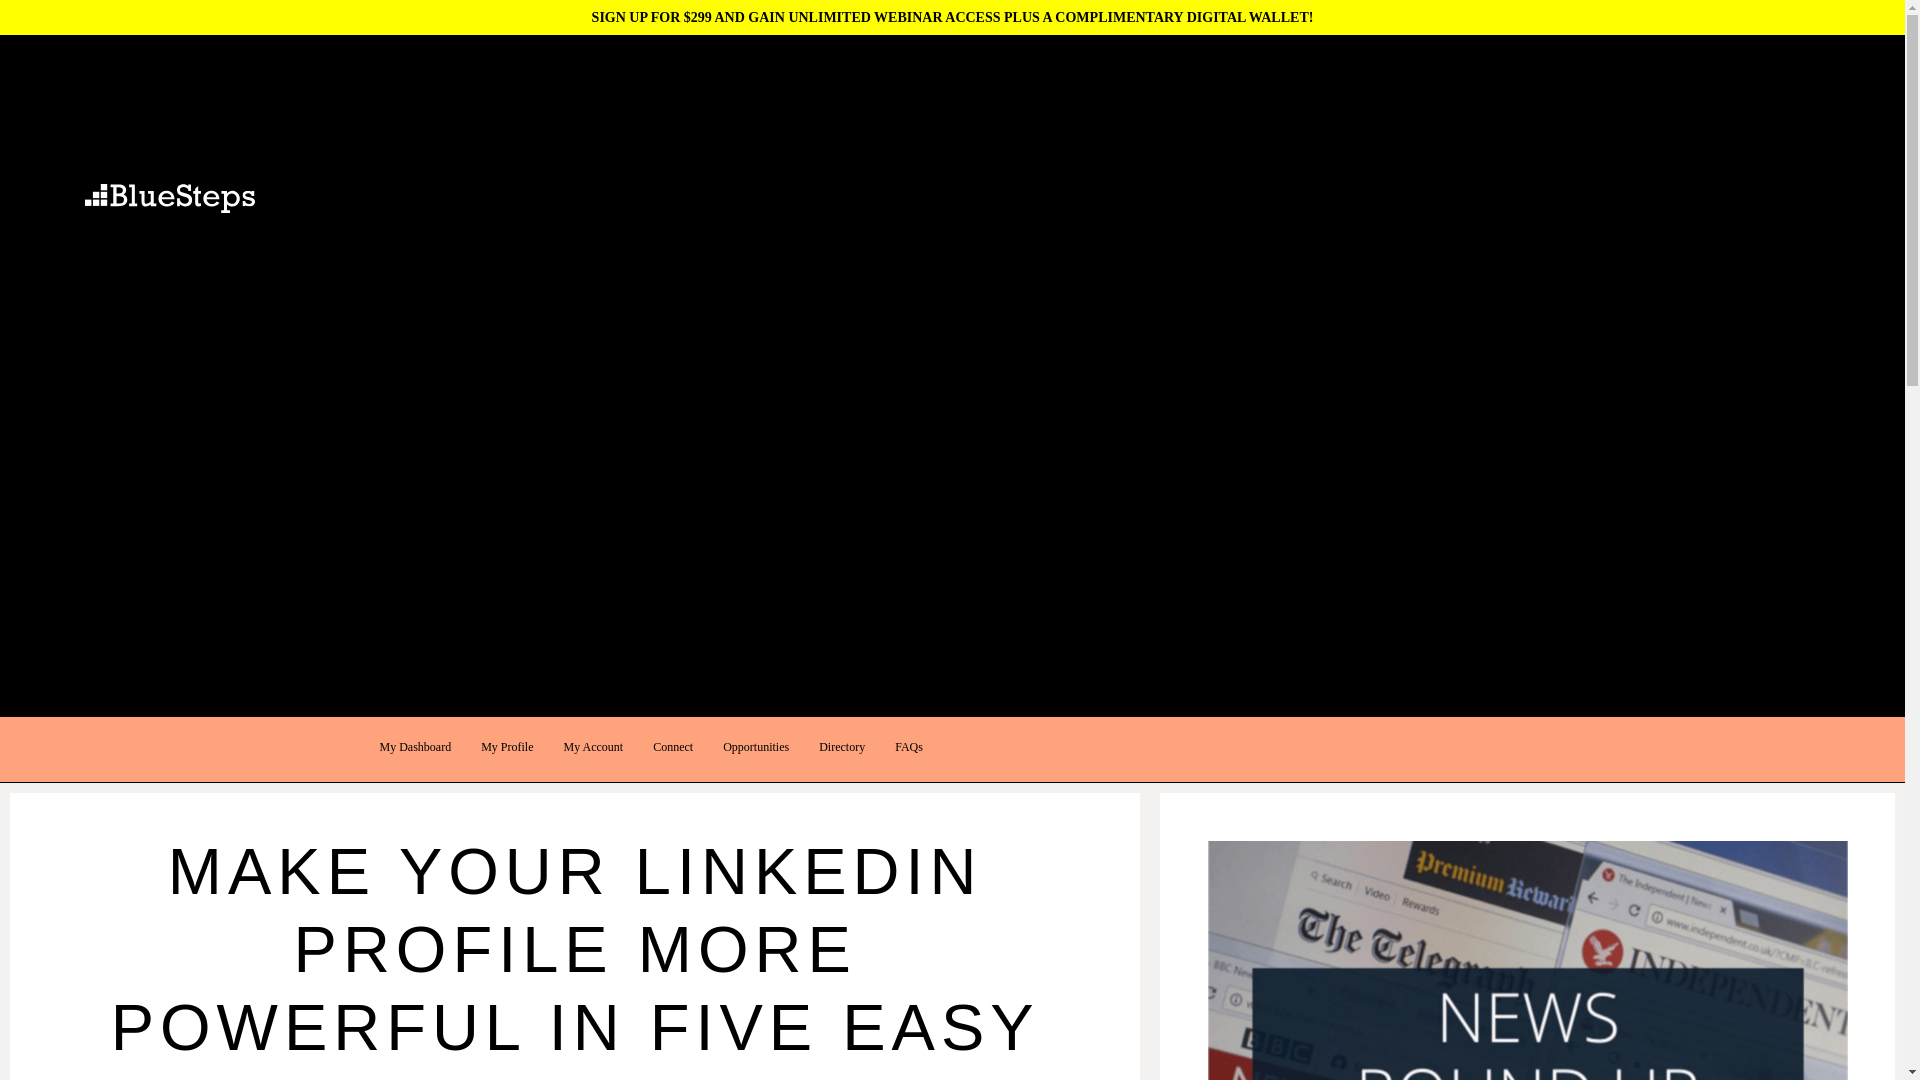  What do you see at coordinates (82, 334) in the screenshot?
I see `All Member Benefits` at bounding box center [82, 334].